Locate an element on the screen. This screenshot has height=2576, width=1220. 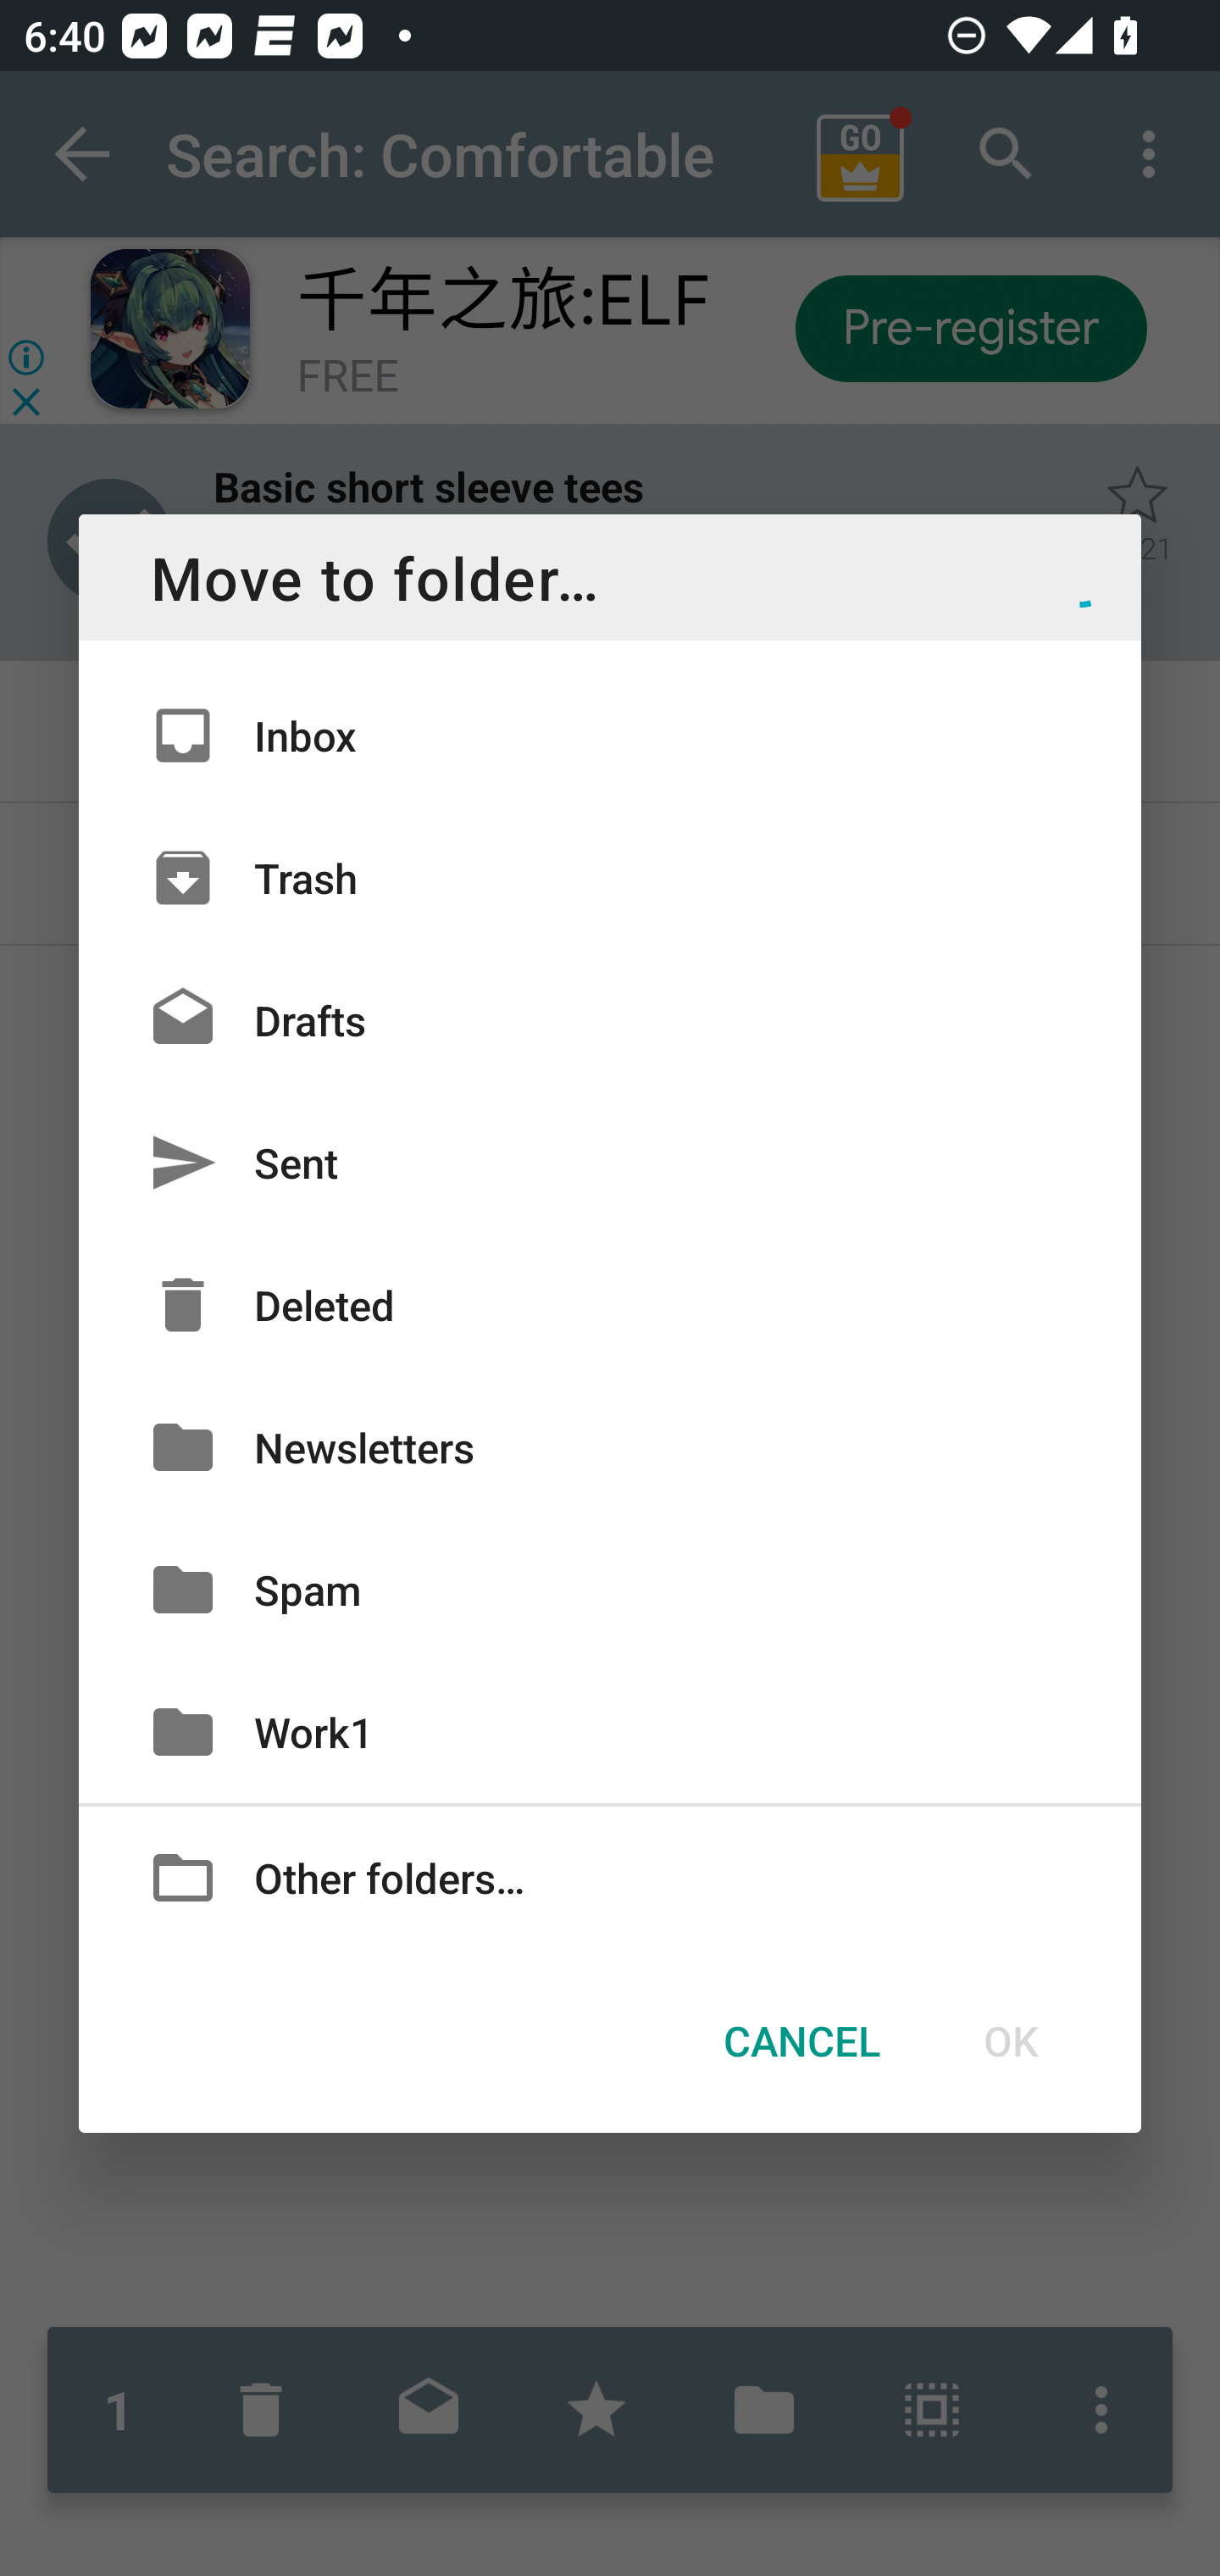
Other folders… is located at coordinates (610, 1876).